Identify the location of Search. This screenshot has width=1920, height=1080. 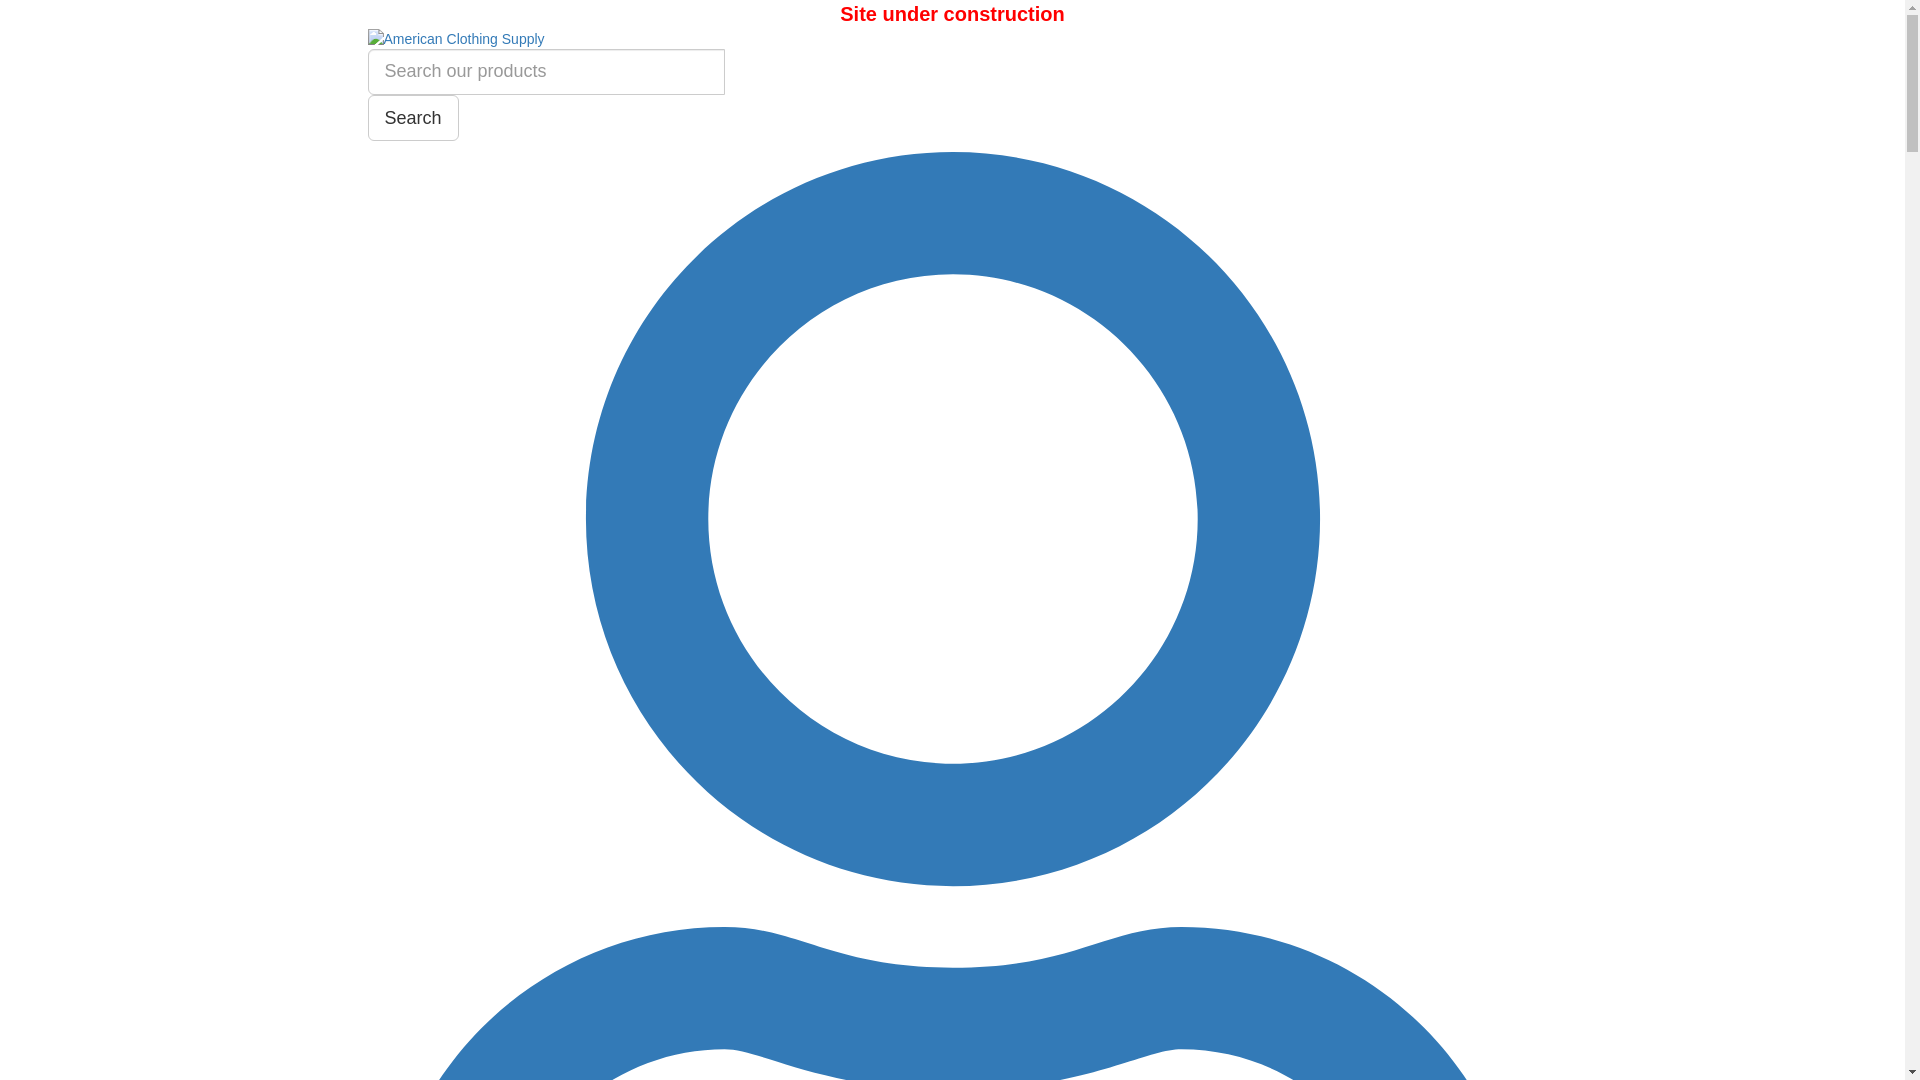
(414, 118).